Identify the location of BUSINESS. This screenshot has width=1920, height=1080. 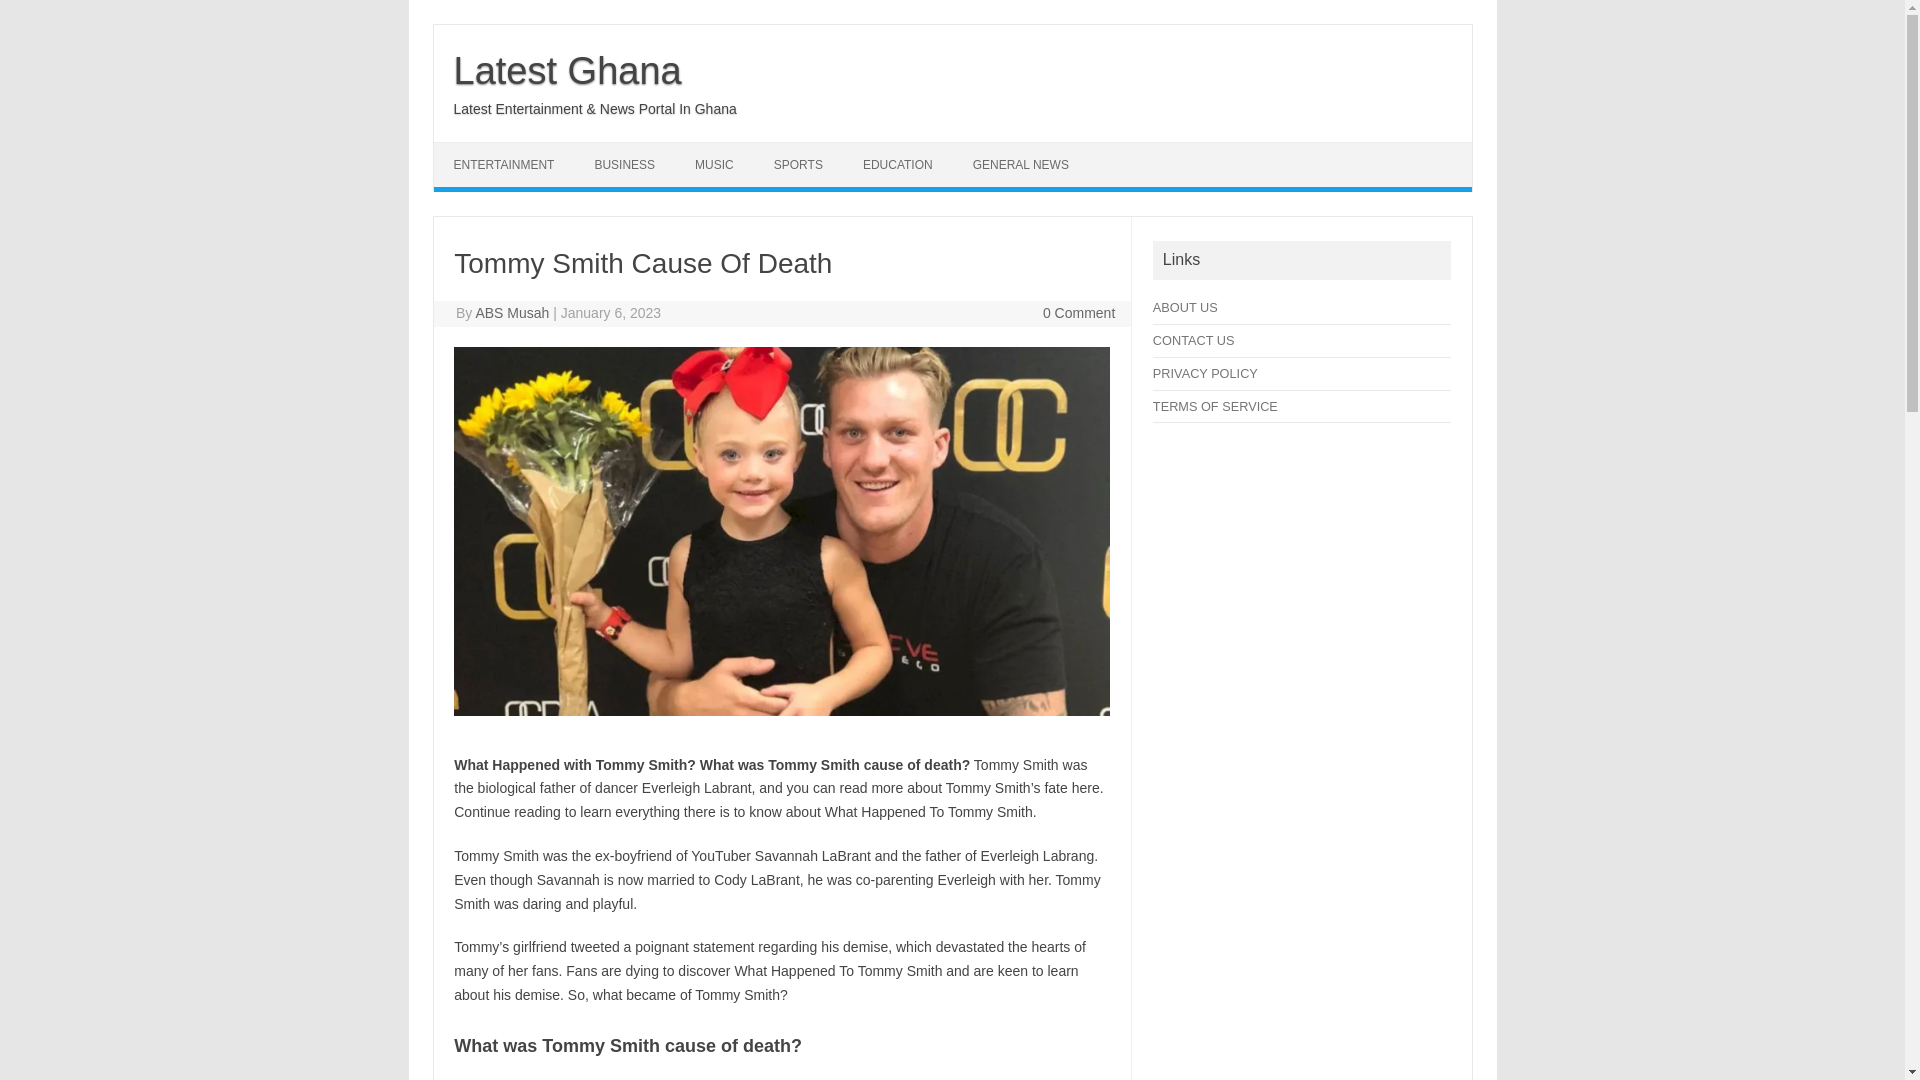
(624, 164).